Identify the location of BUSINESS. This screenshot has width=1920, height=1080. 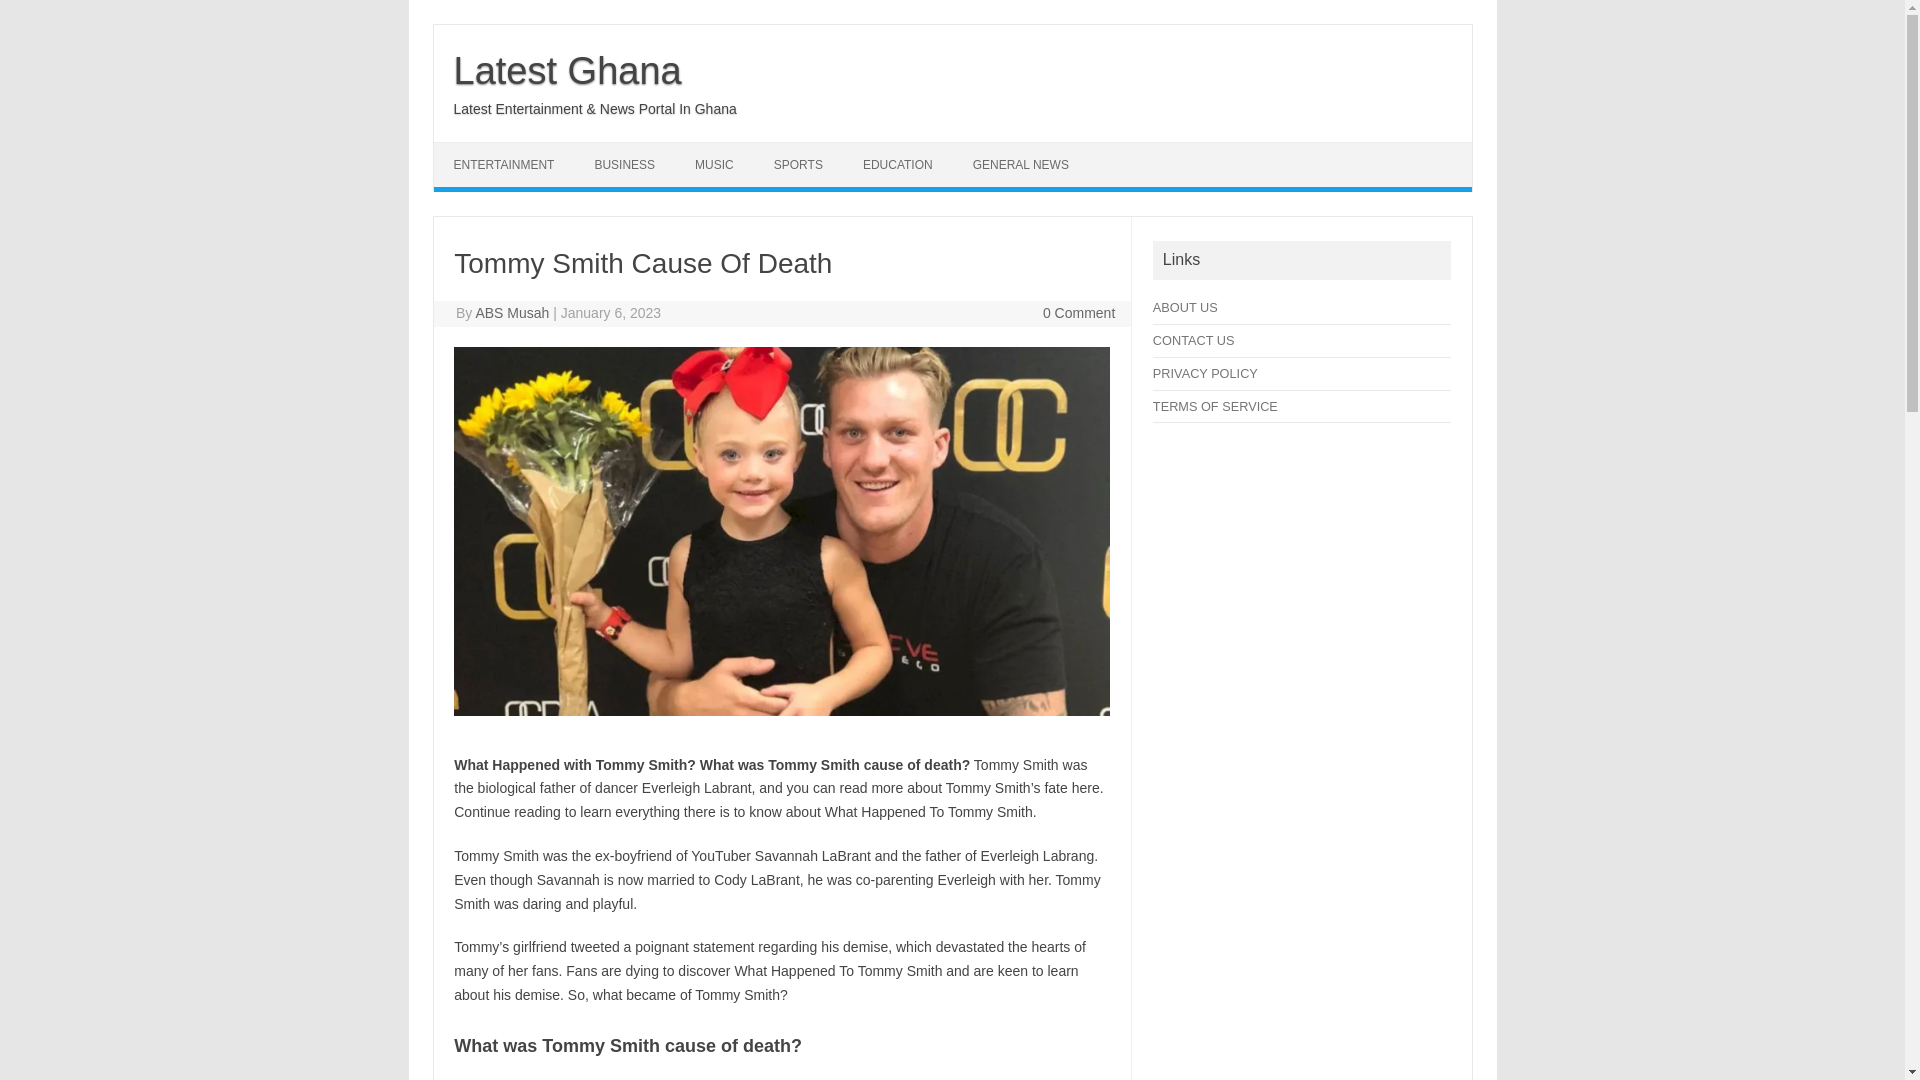
(624, 164).